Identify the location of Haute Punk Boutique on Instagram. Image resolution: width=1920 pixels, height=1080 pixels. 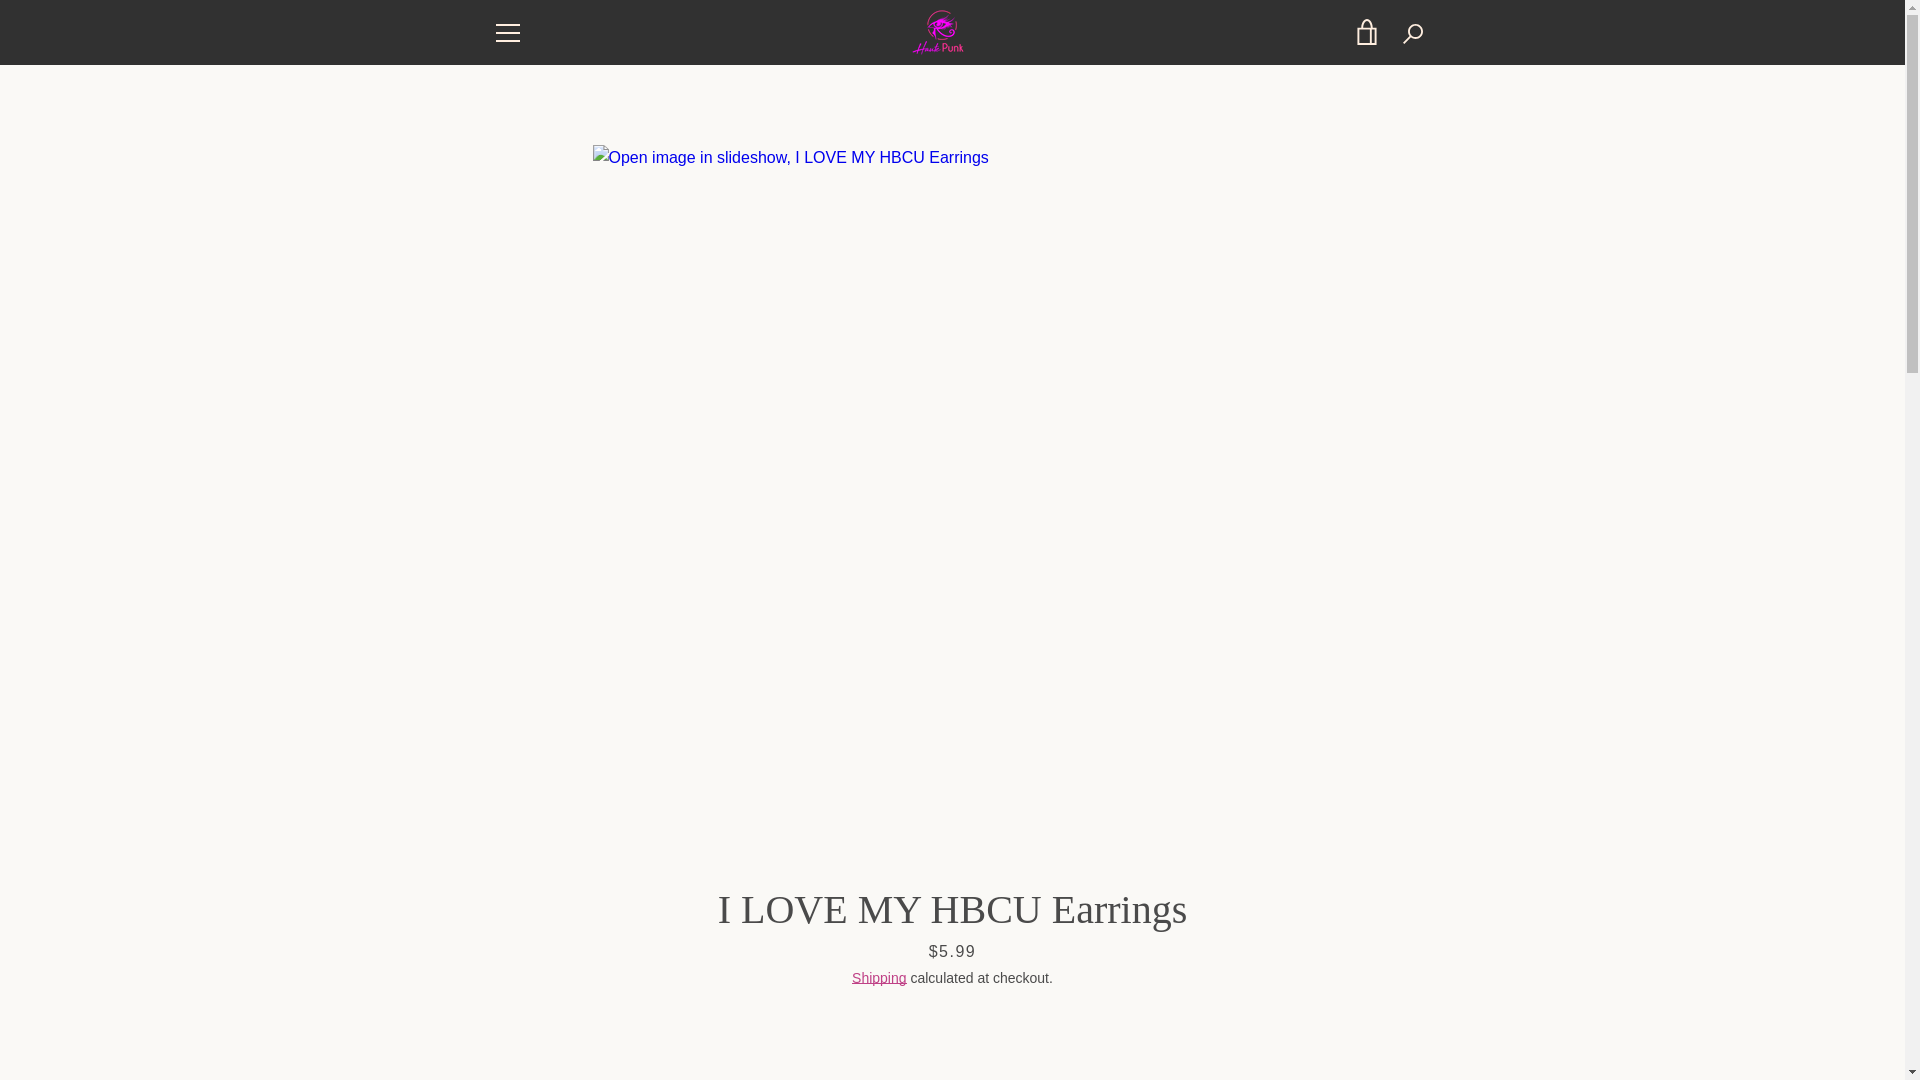
(596, 1010).